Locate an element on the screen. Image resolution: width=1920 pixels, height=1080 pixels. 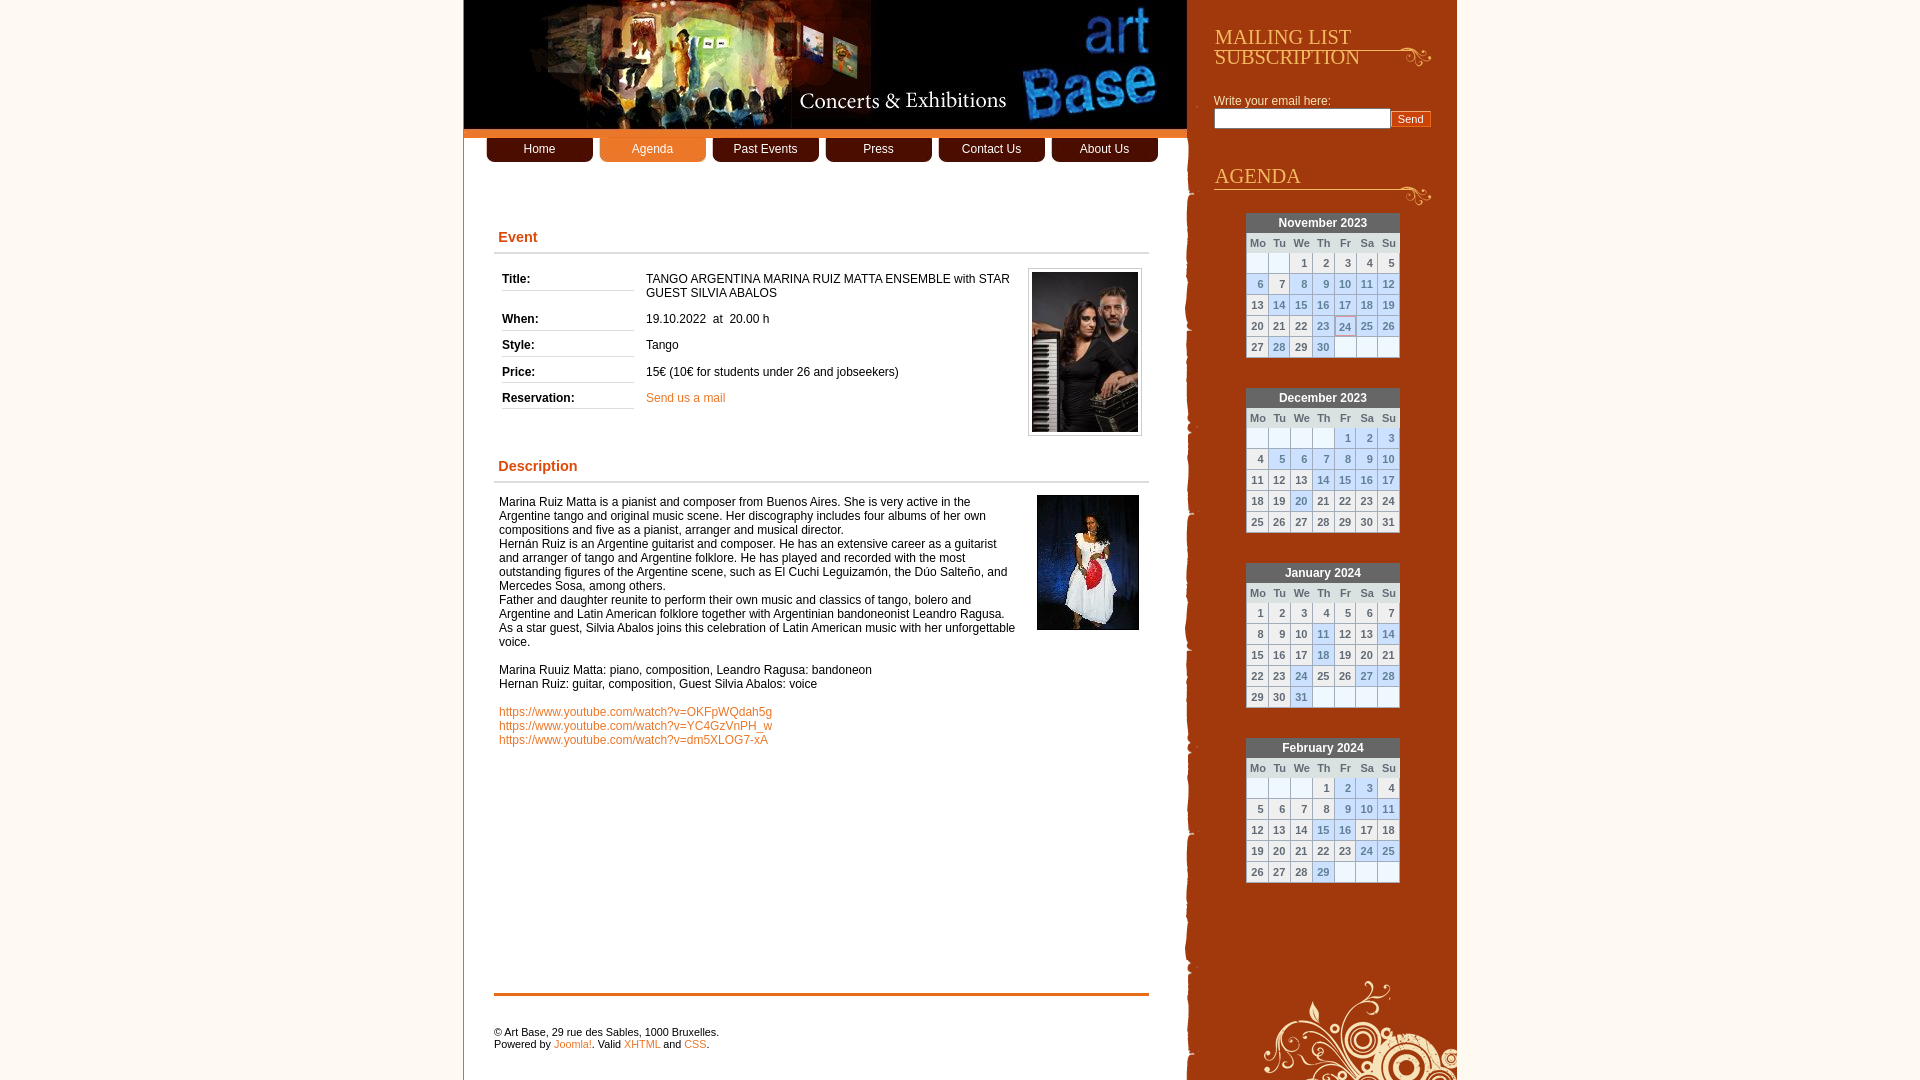
Press is located at coordinates (878, 150).